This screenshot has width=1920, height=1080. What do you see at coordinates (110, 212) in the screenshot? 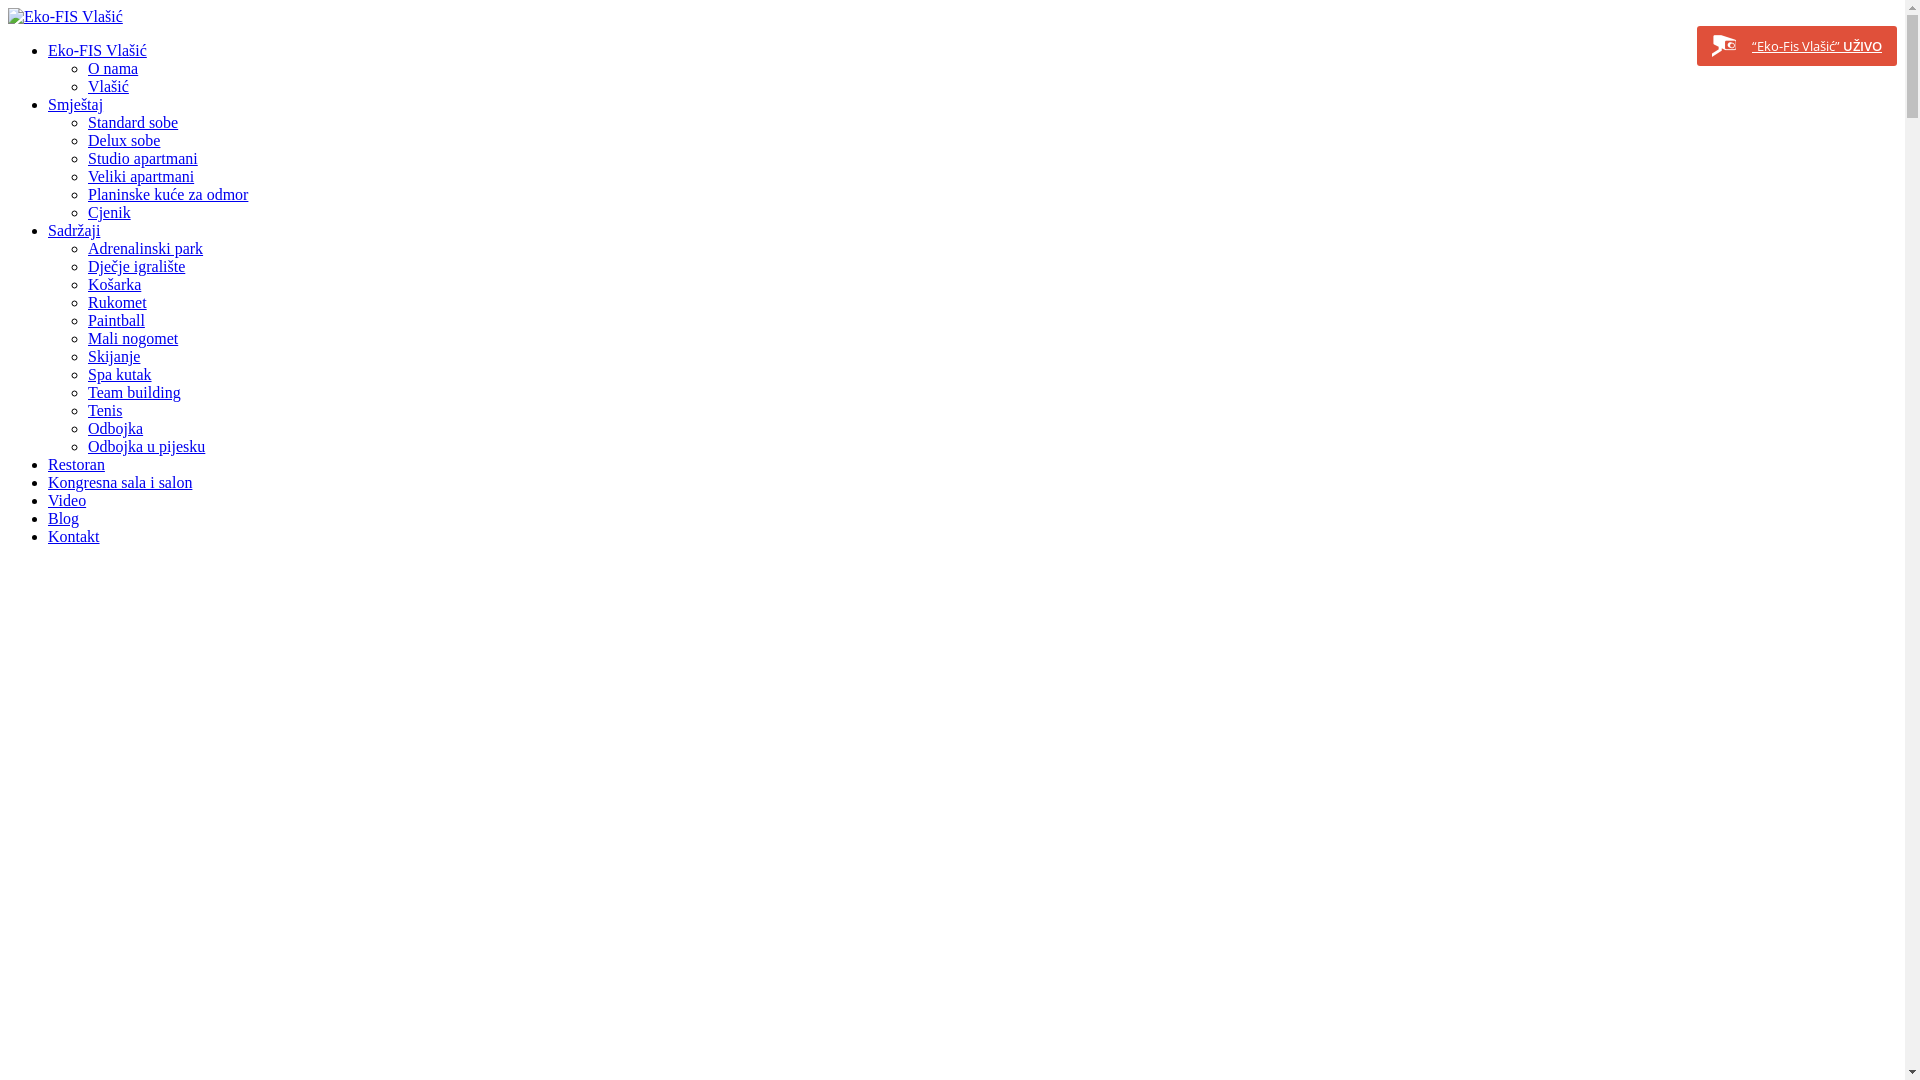
I see `Cjenik` at bounding box center [110, 212].